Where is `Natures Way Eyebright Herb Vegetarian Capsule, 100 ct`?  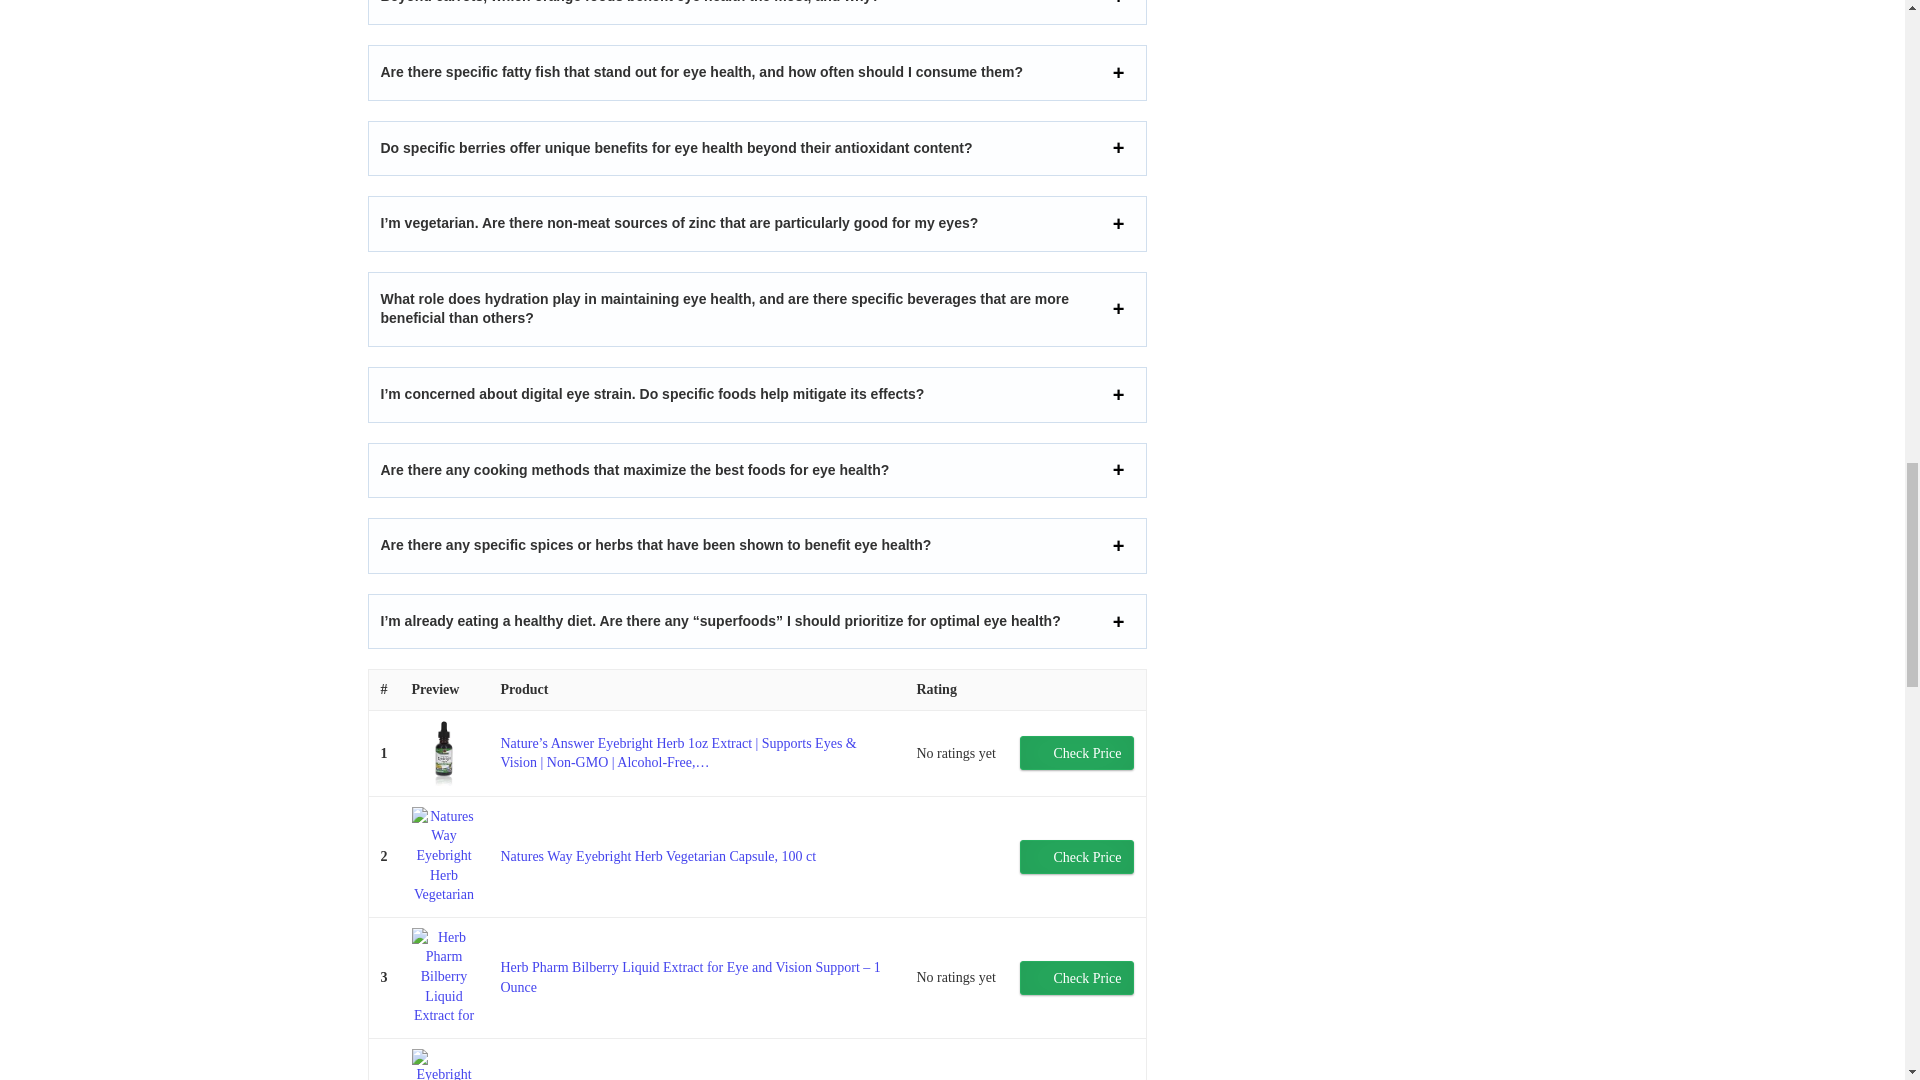
Natures Way Eyebright Herb Vegetarian Capsule, 100 ct is located at coordinates (658, 856).